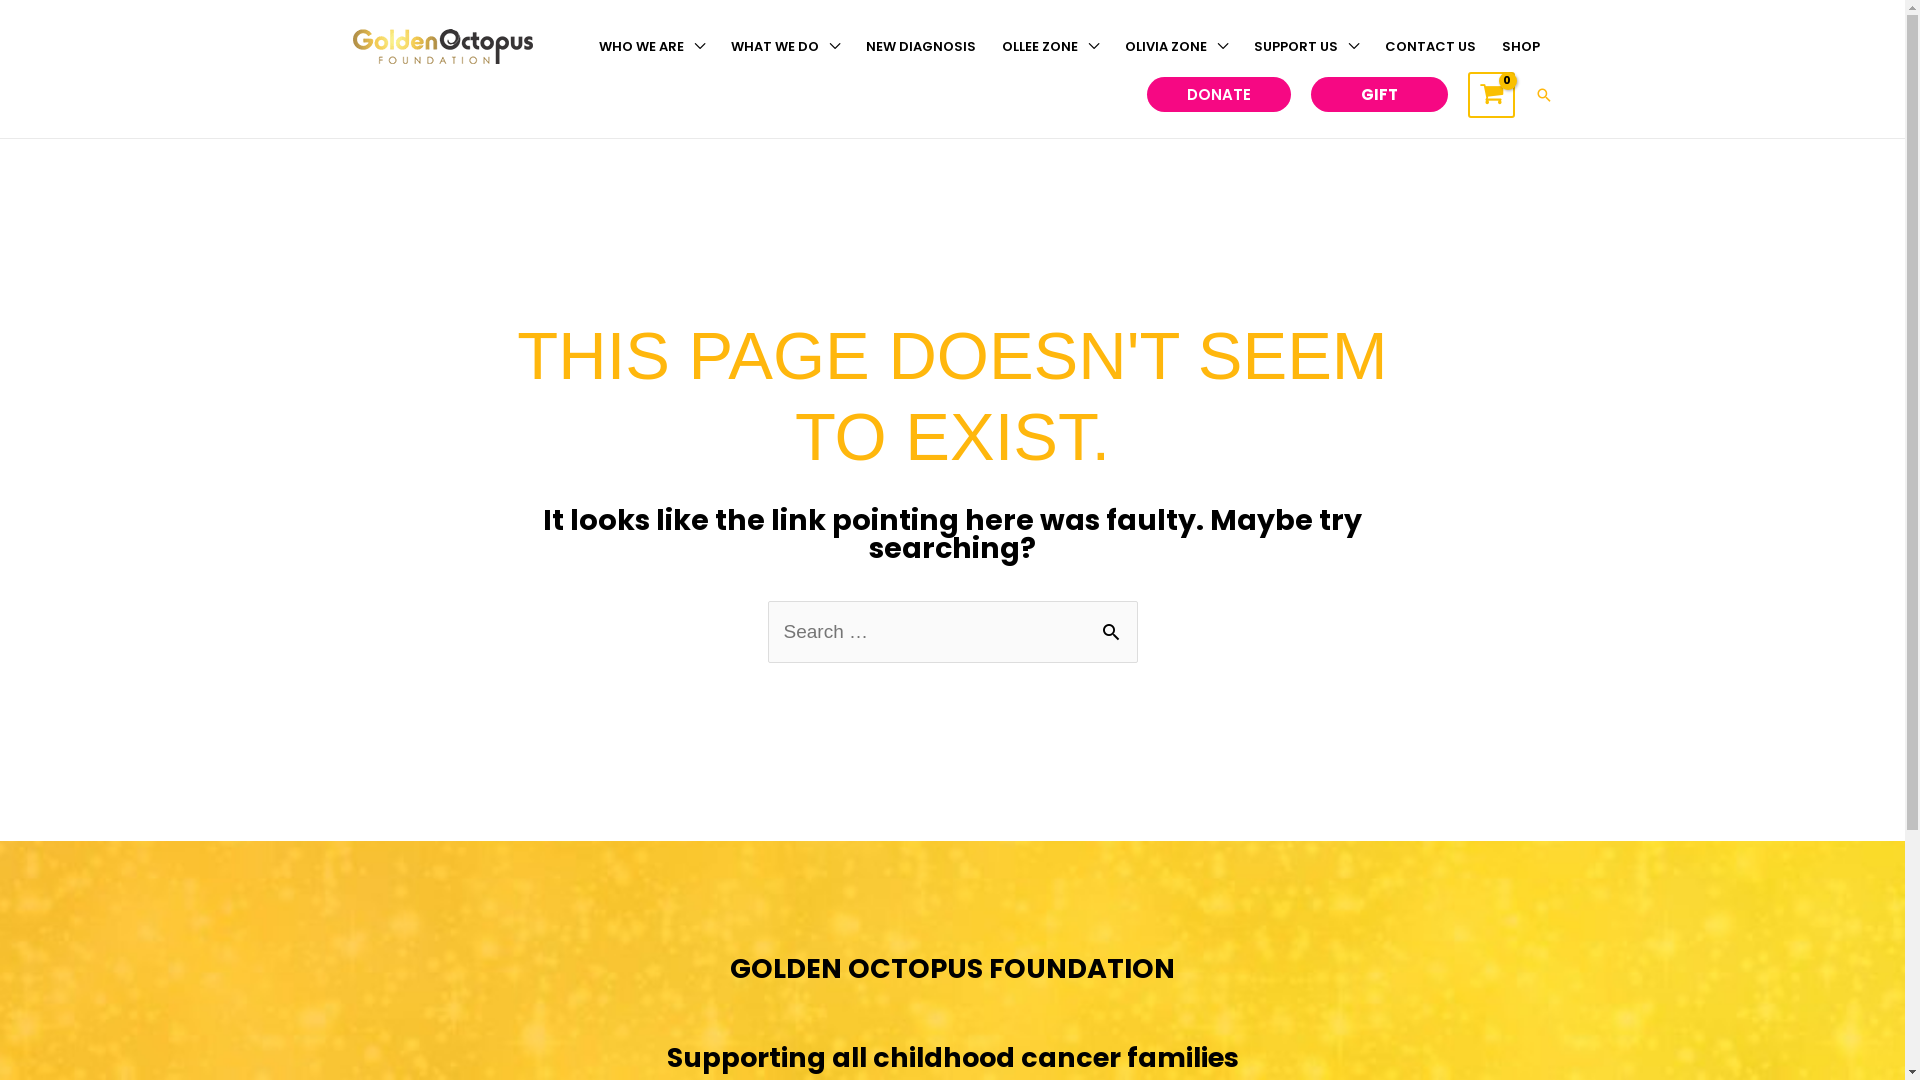 Image resolution: width=1920 pixels, height=1080 pixels. Describe the element at coordinates (1049, 47) in the screenshot. I see `OLLEE ZONE` at that location.